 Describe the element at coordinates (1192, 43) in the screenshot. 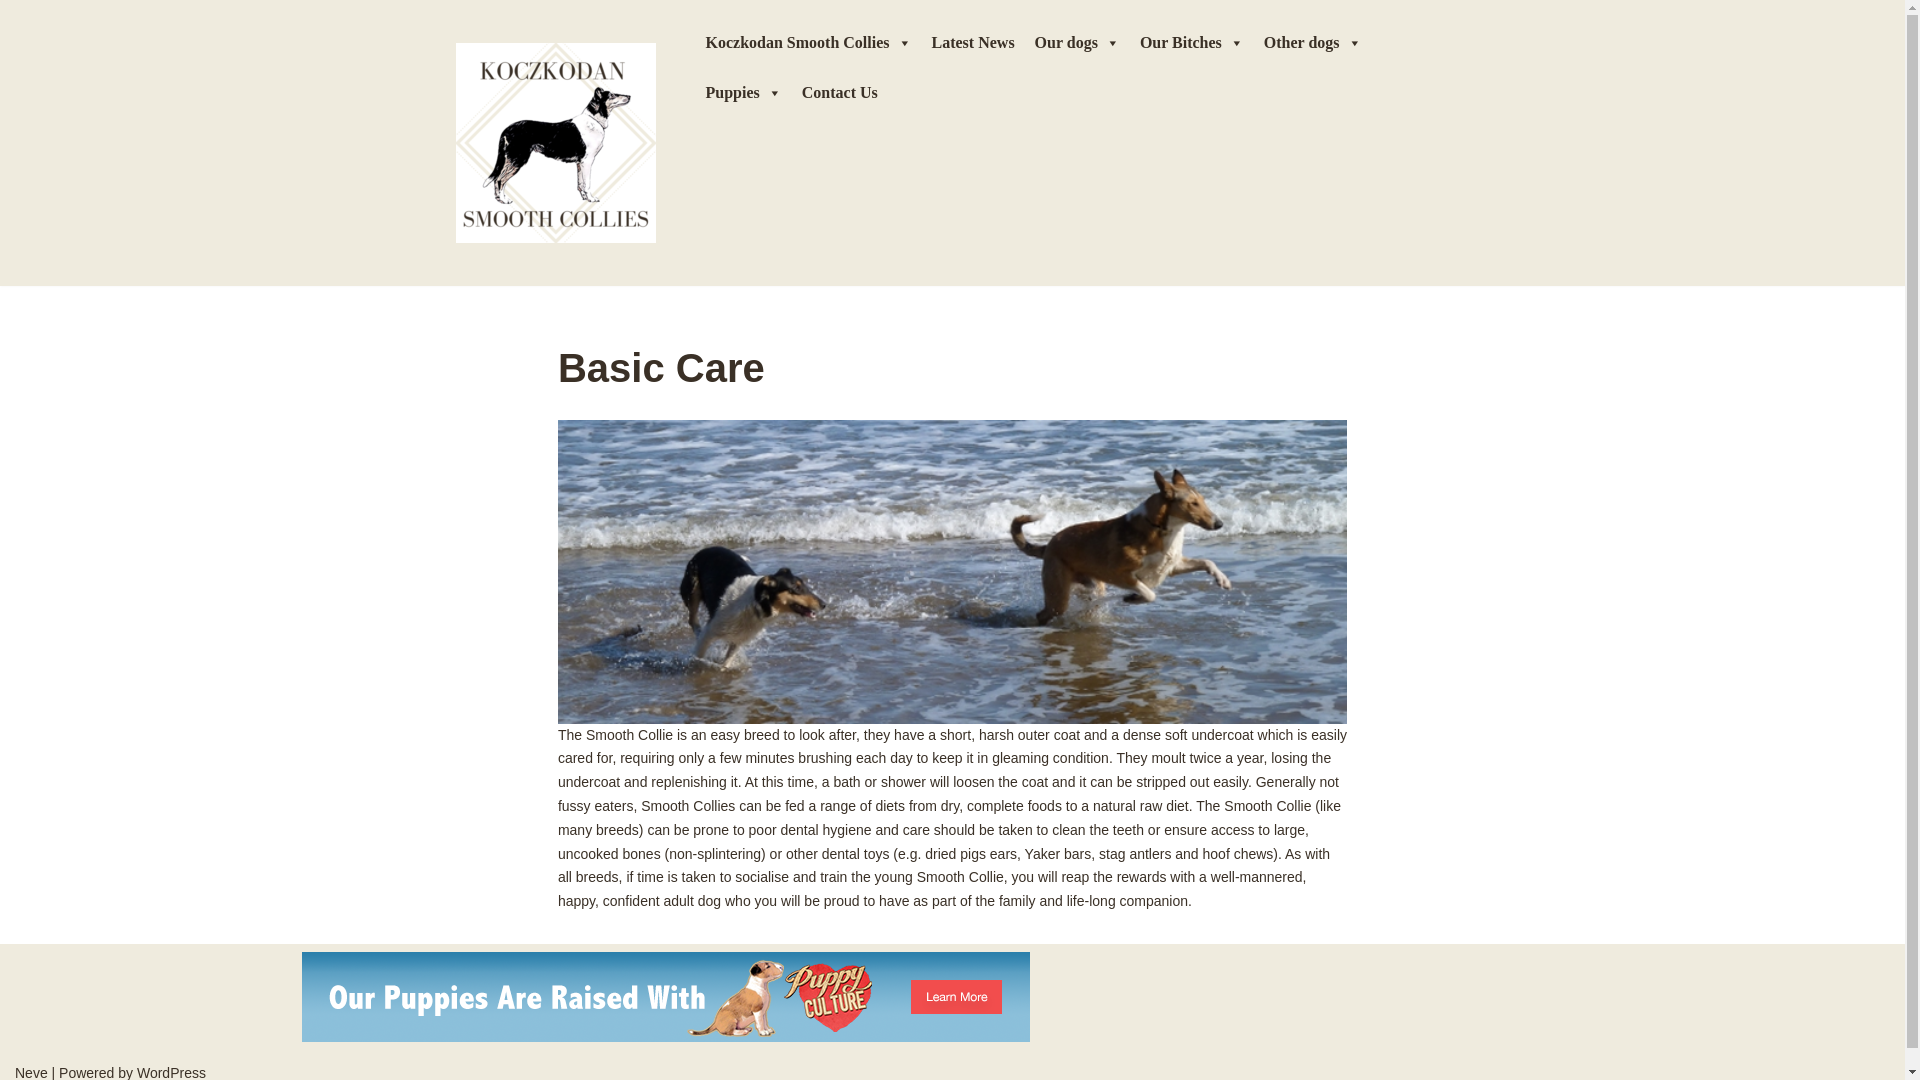

I see `Our Bitches` at that location.